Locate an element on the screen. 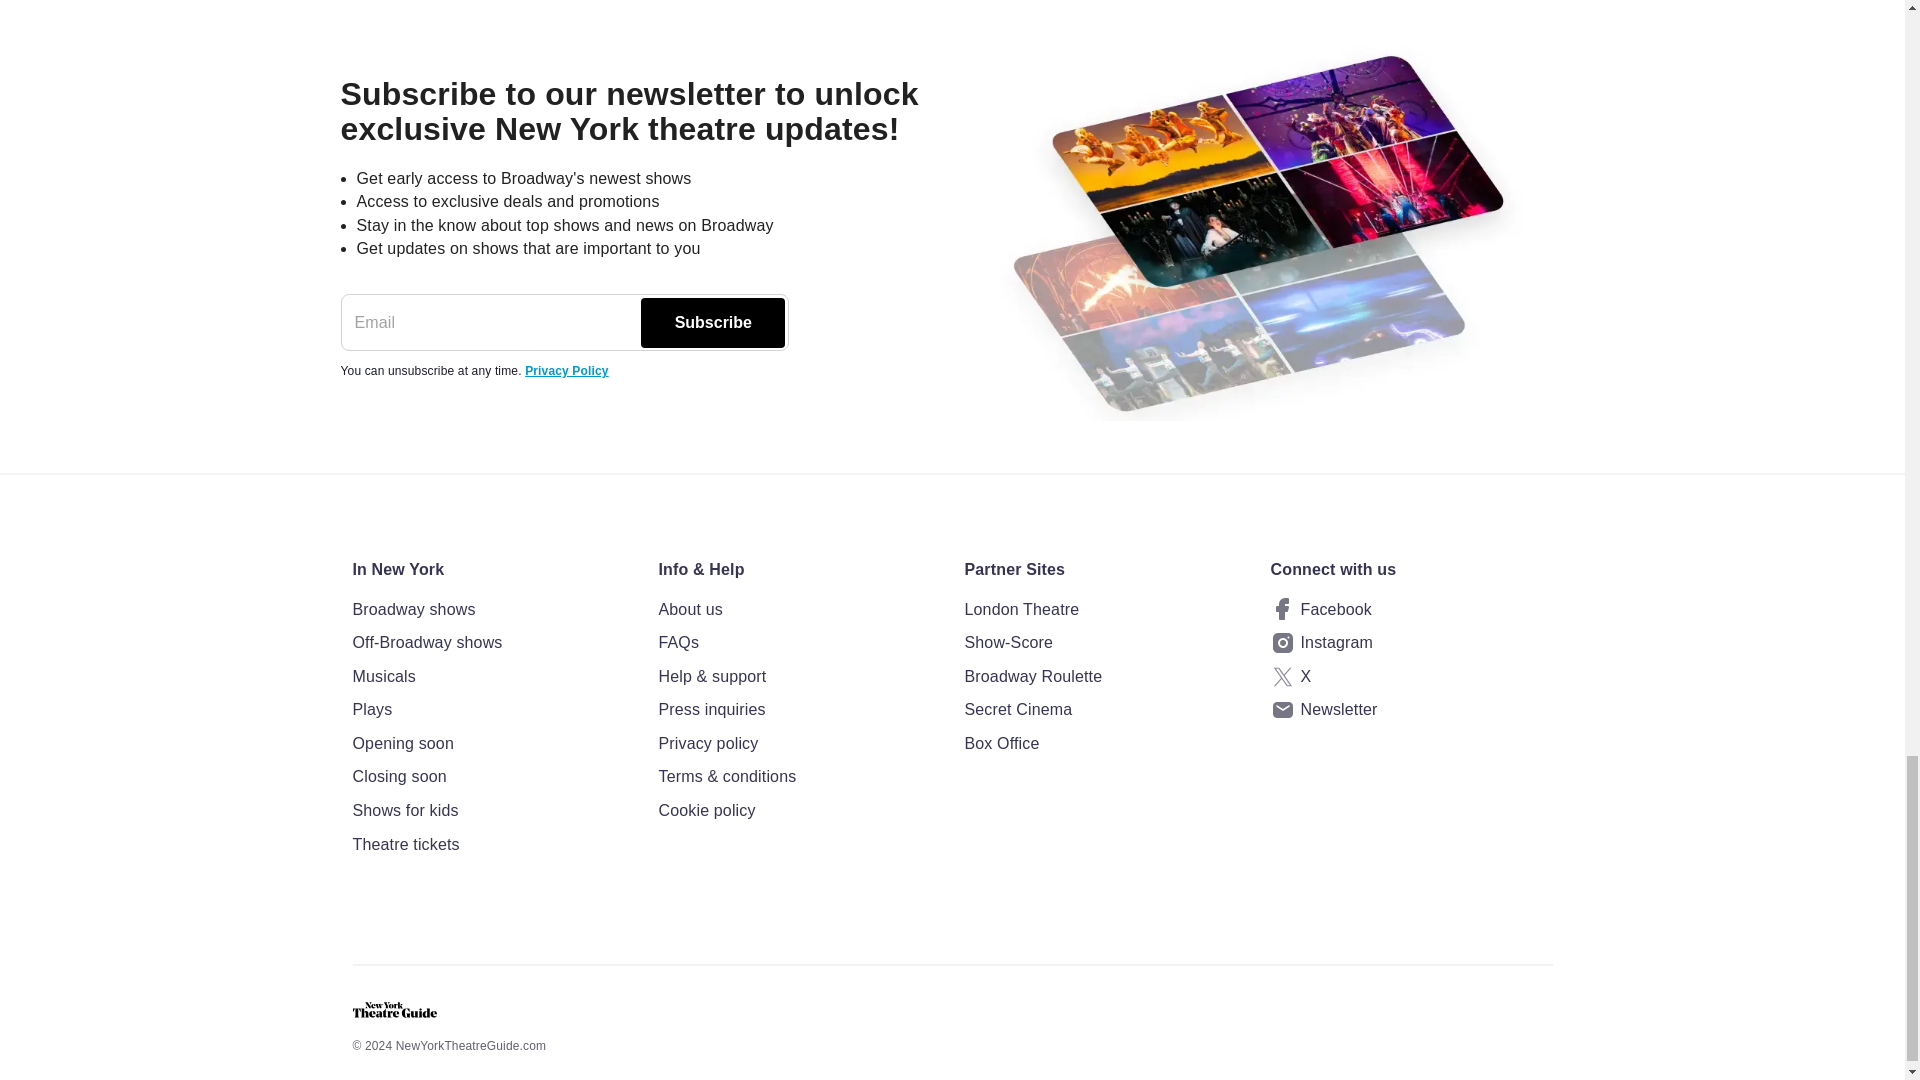  About us is located at coordinates (799, 610).